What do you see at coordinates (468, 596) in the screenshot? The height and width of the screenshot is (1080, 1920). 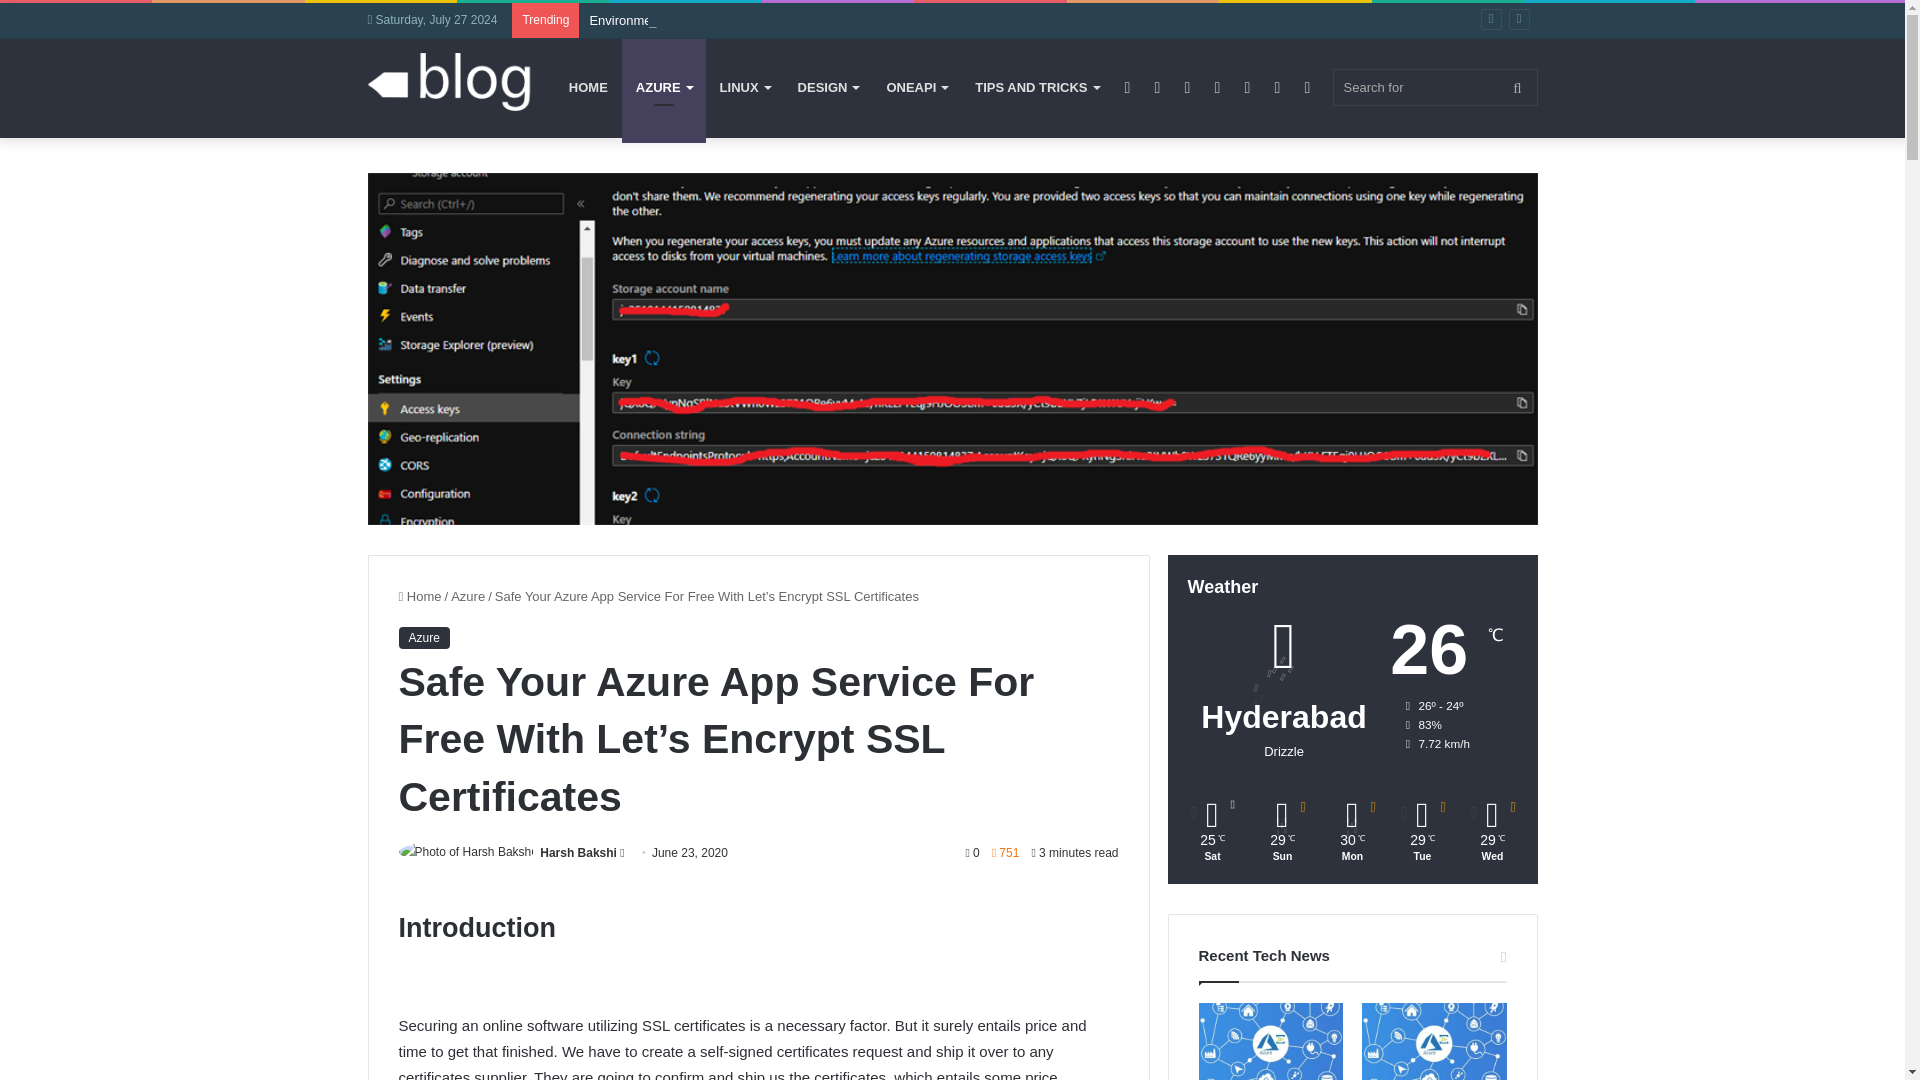 I see `Azure` at bounding box center [468, 596].